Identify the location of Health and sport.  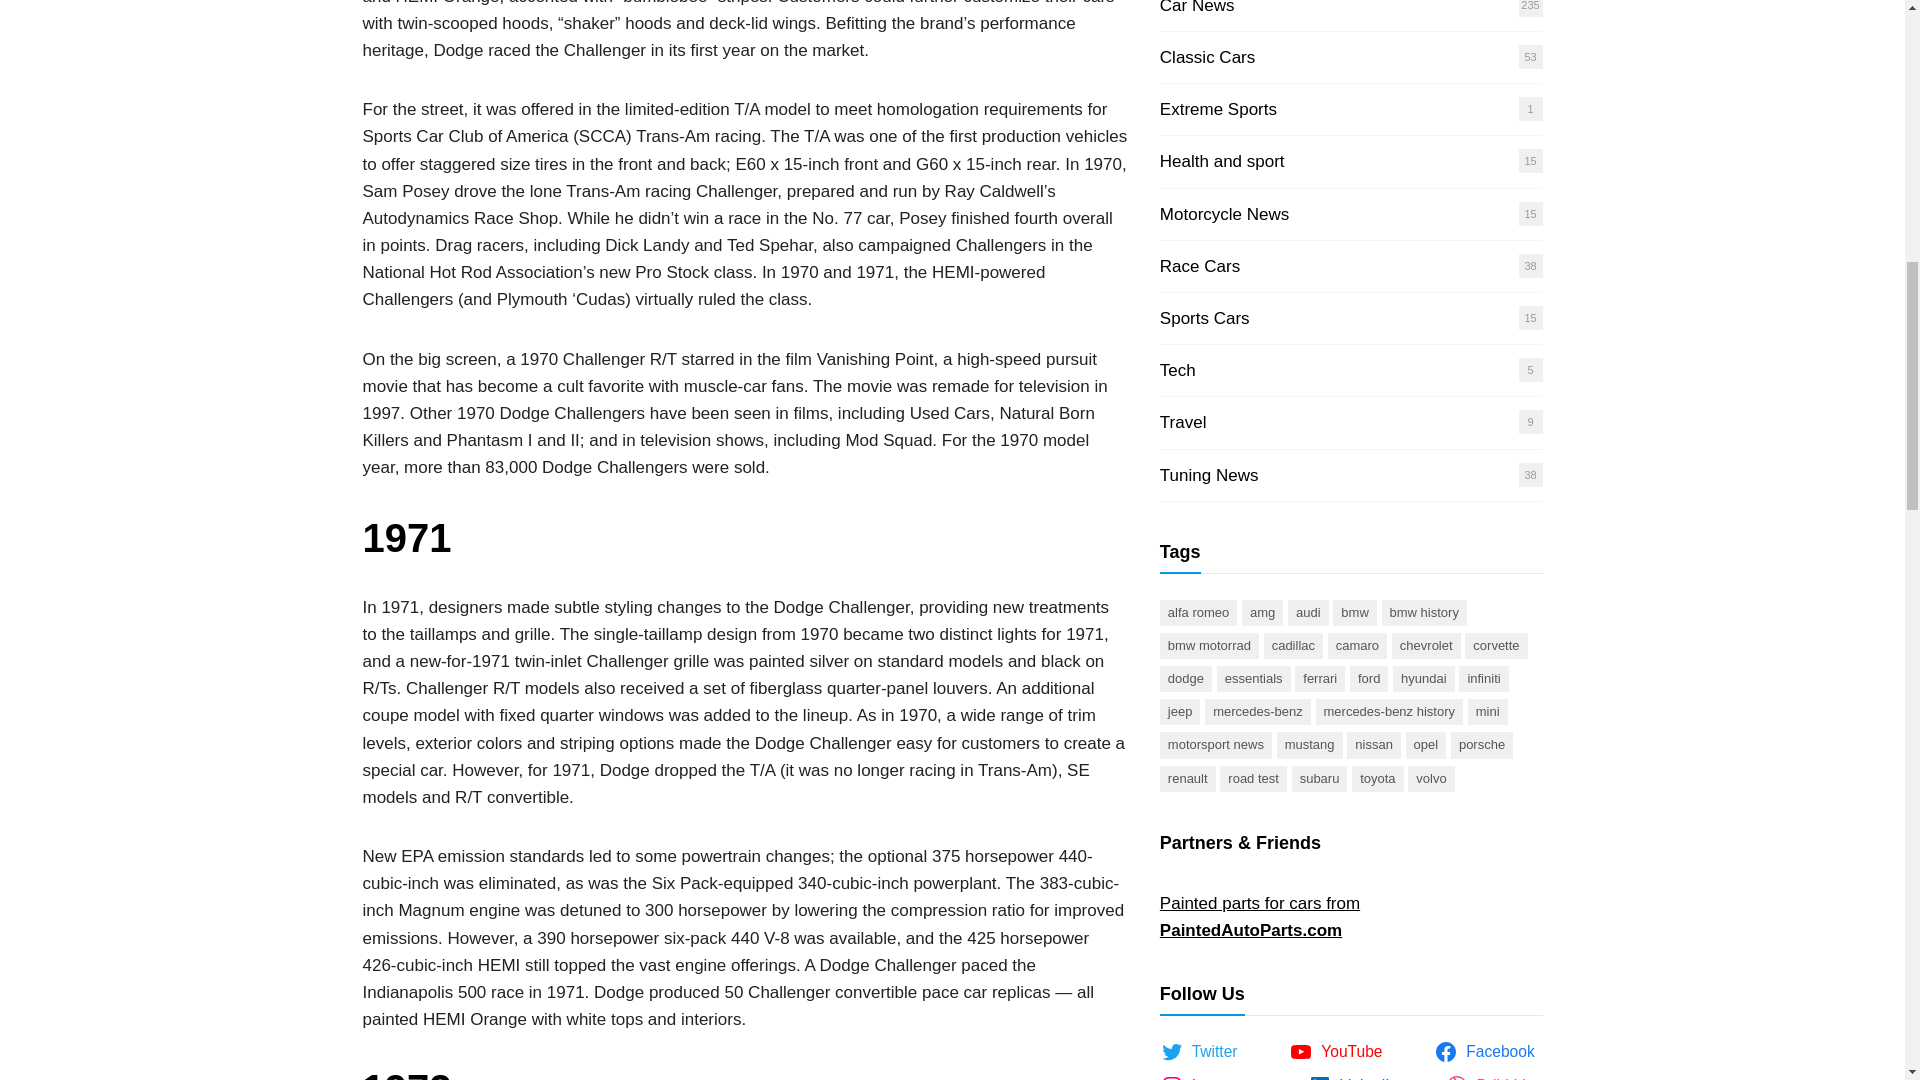
(1222, 161).